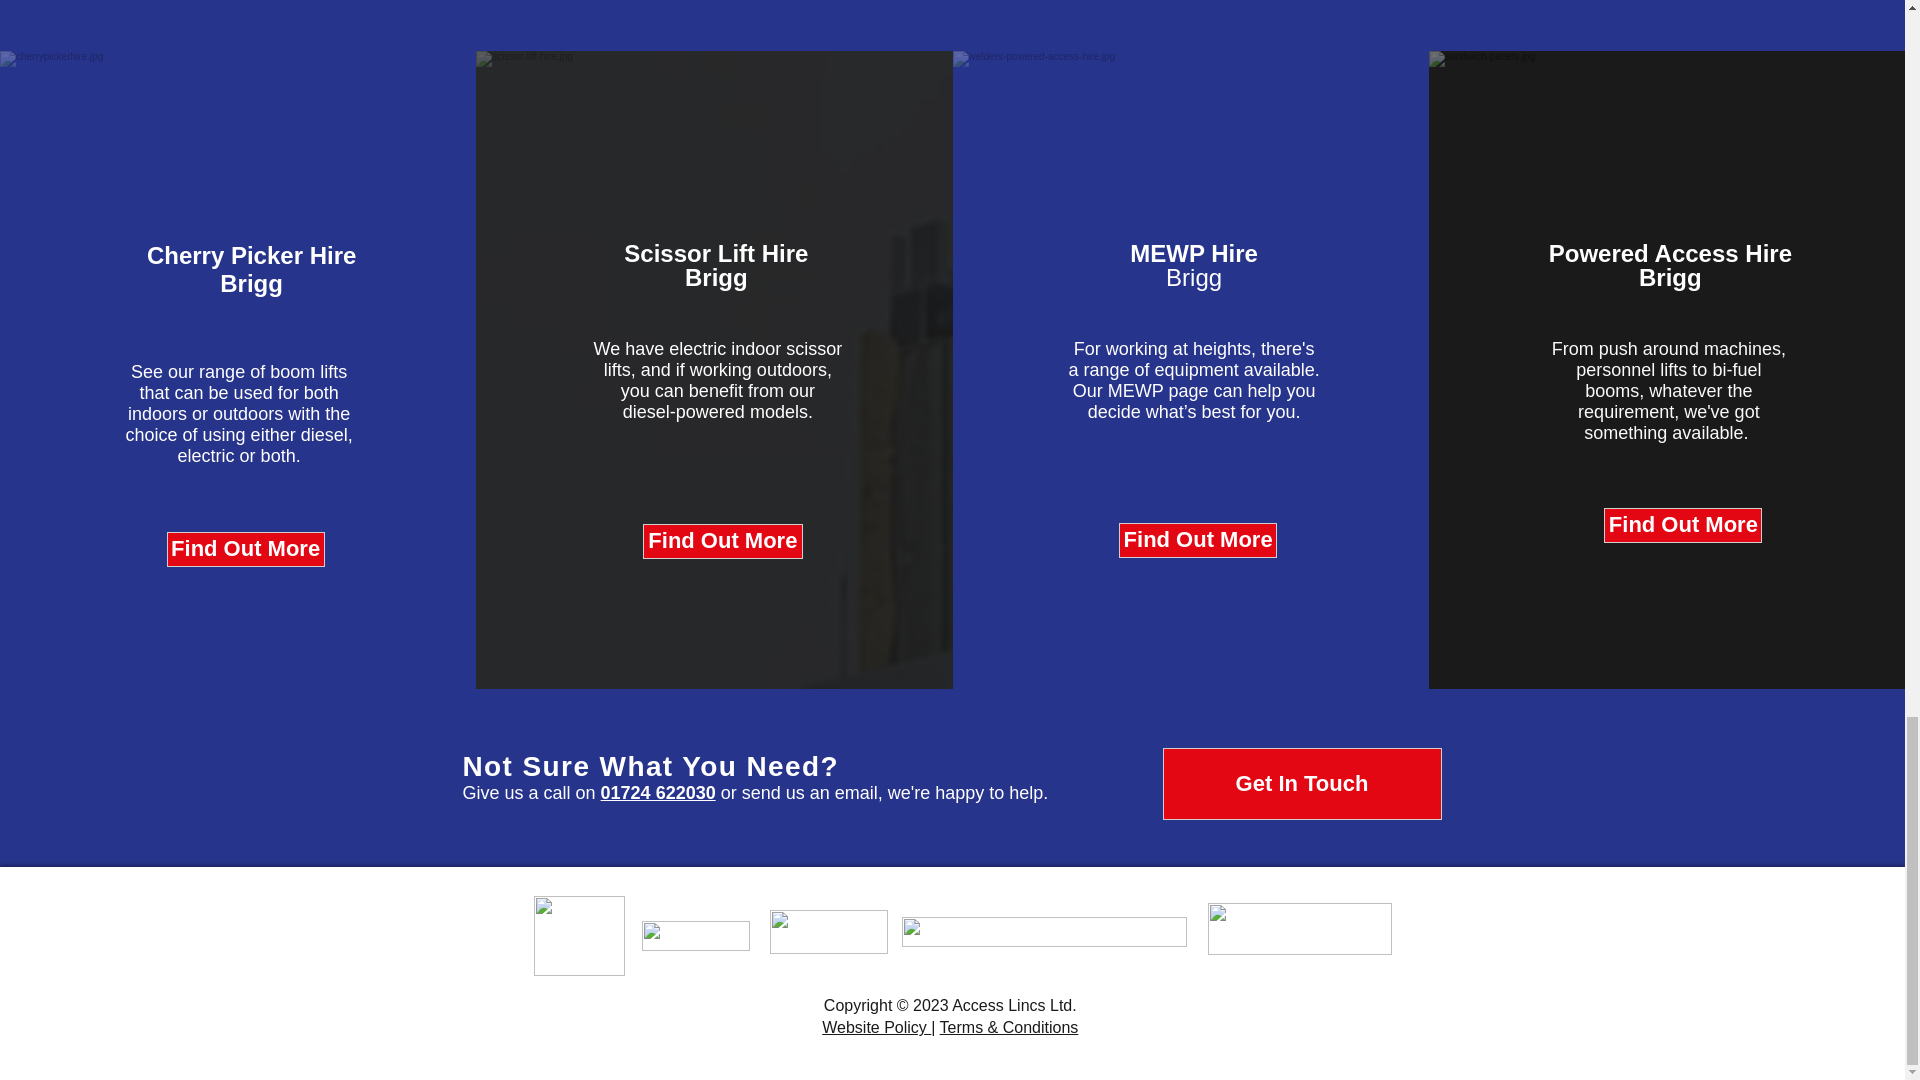  I want to click on JLG-logo.webp, so click(828, 932).